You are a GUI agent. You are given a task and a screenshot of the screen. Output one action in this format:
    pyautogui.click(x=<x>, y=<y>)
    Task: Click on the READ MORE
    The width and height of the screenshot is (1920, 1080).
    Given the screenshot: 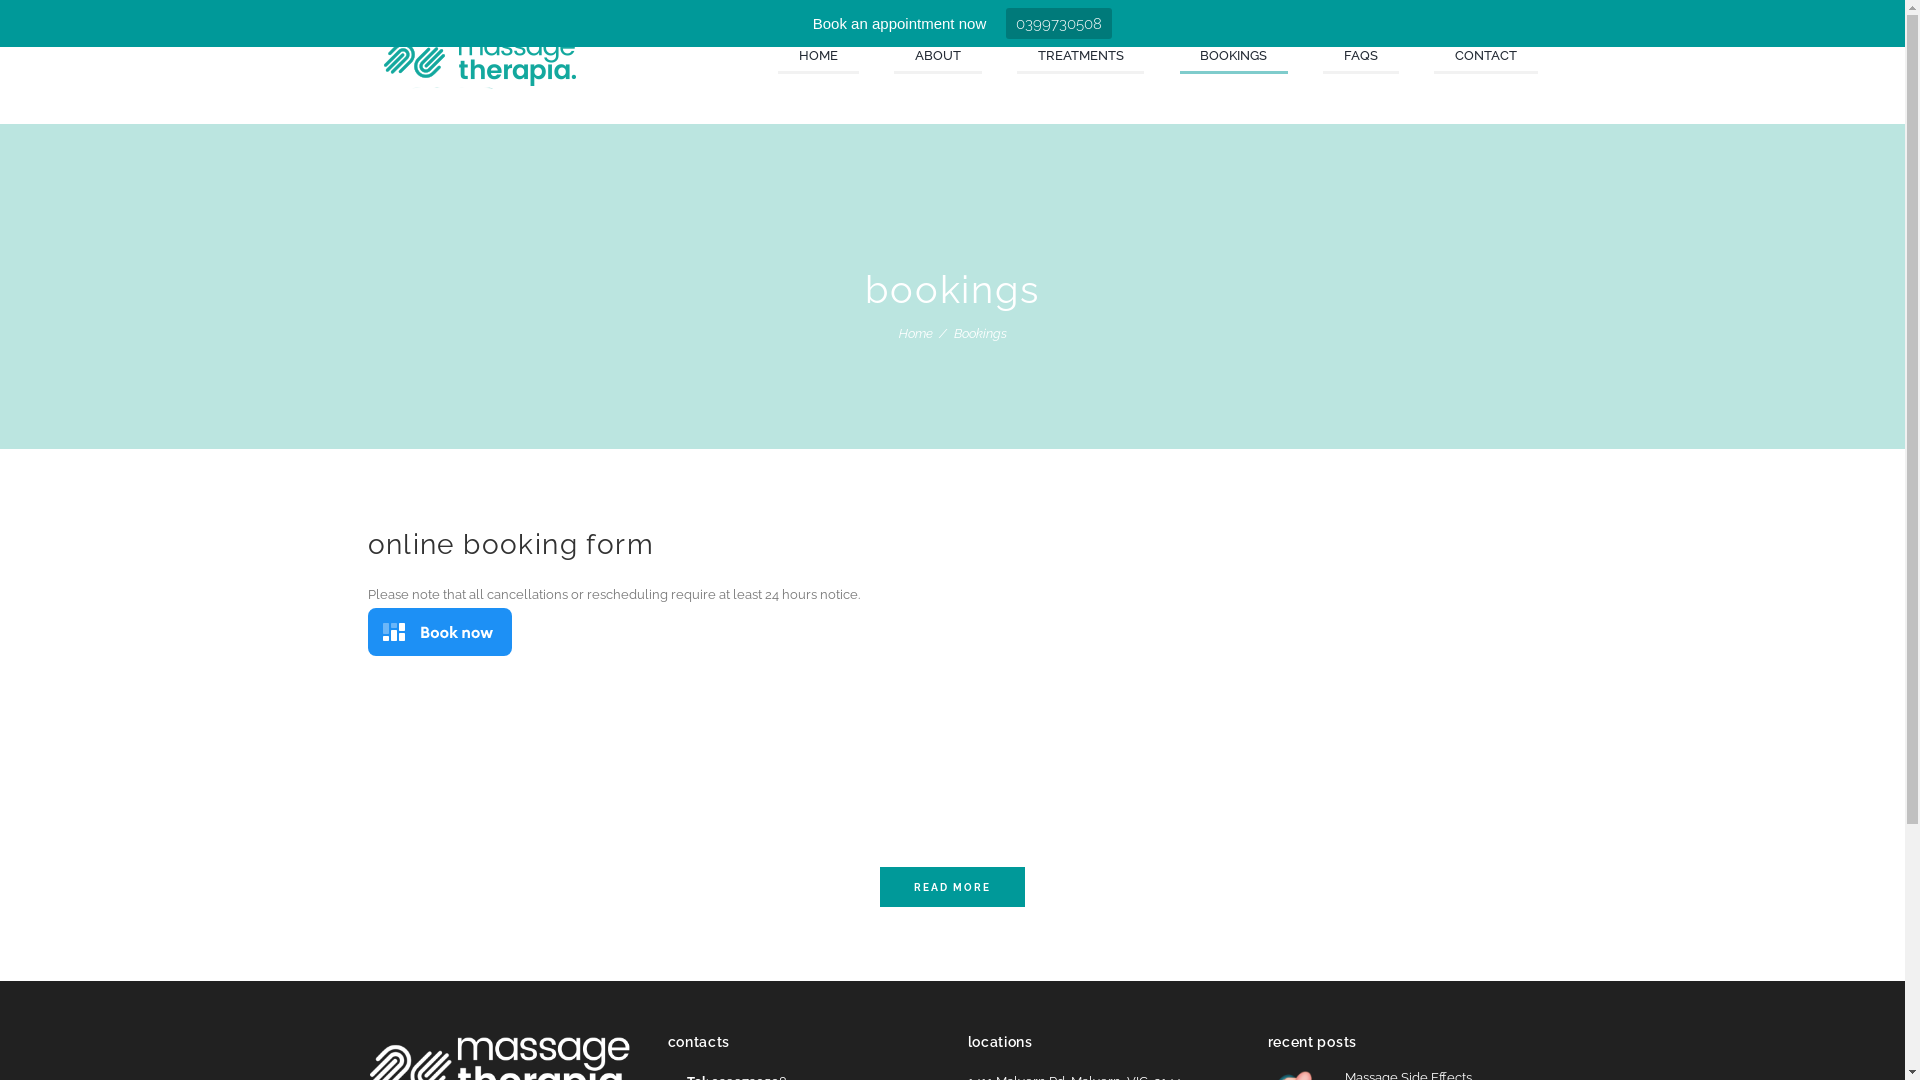 What is the action you would take?
    pyautogui.click(x=952, y=886)
    